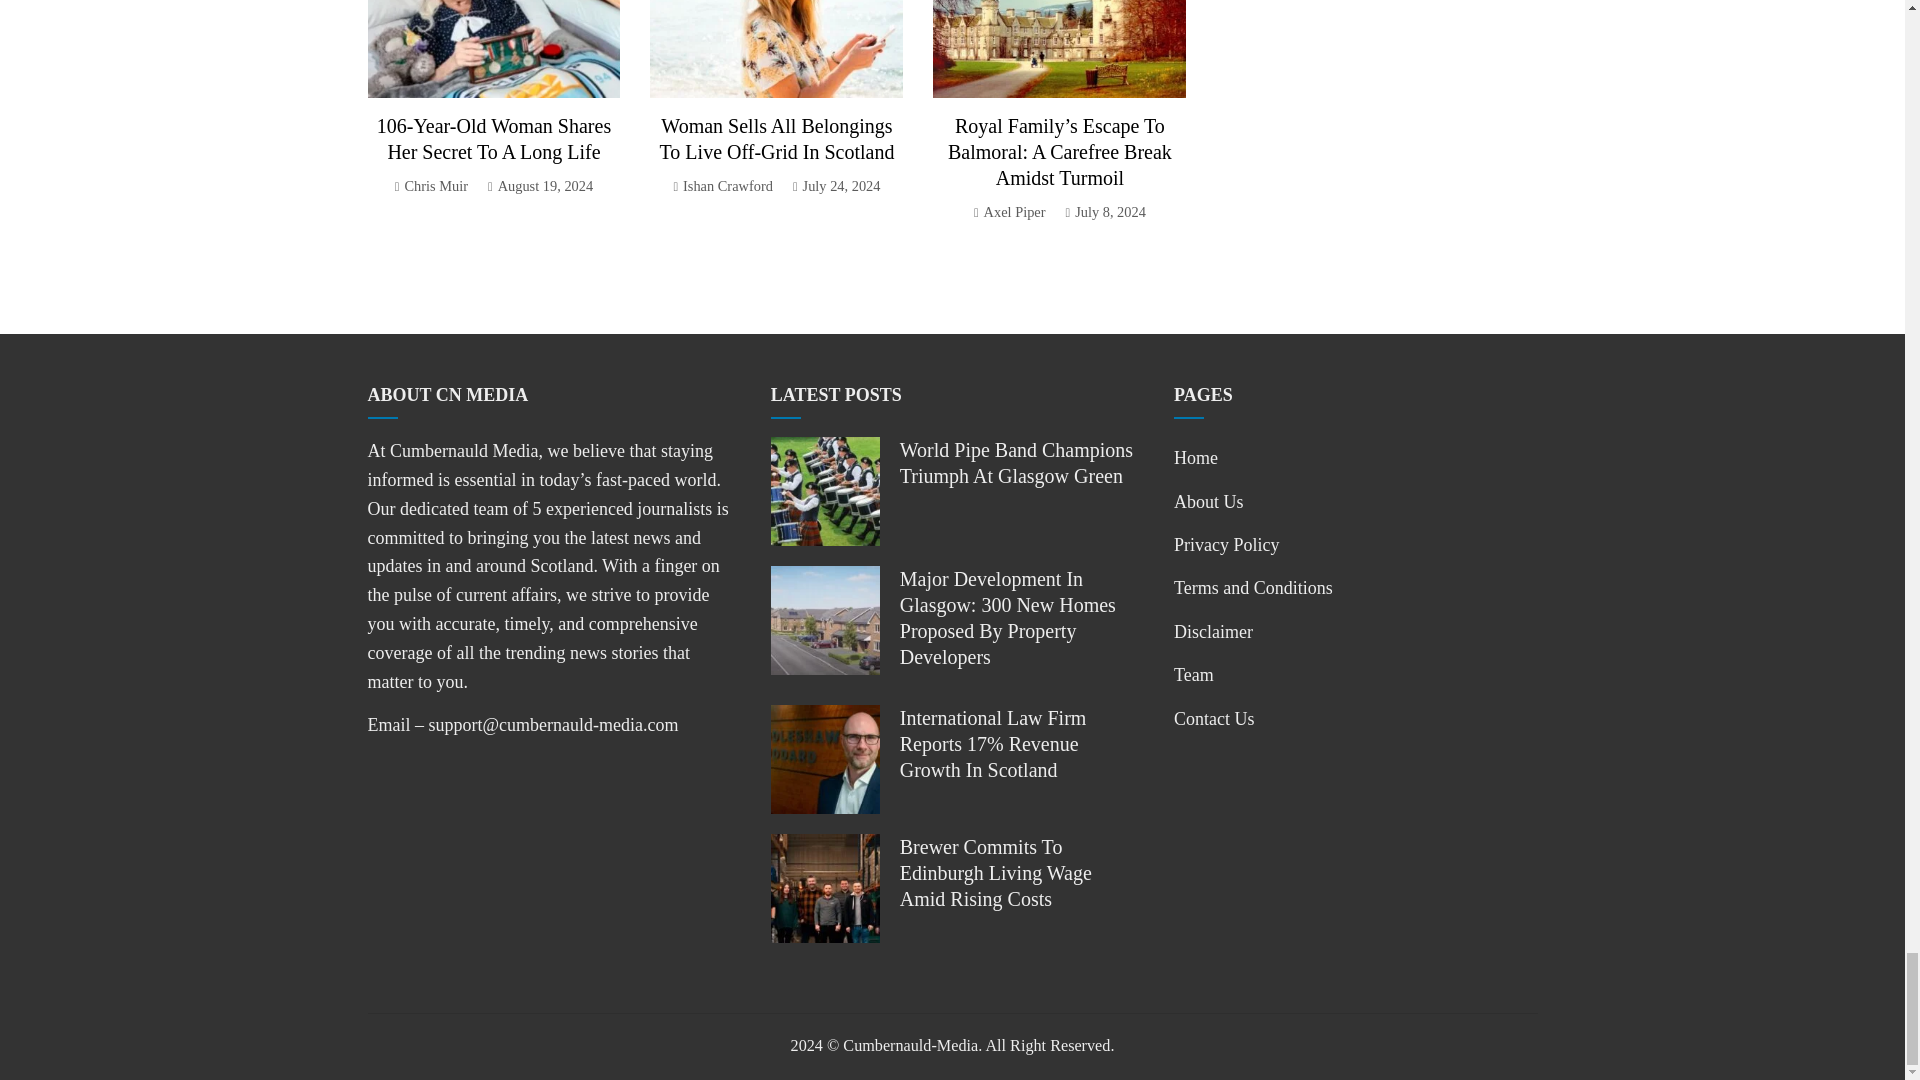  Describe the element at coordinates (777, 138) in the screenshot. I see `Woman Sells All Belongings to Live Off-Grid in Scotland` at that location.